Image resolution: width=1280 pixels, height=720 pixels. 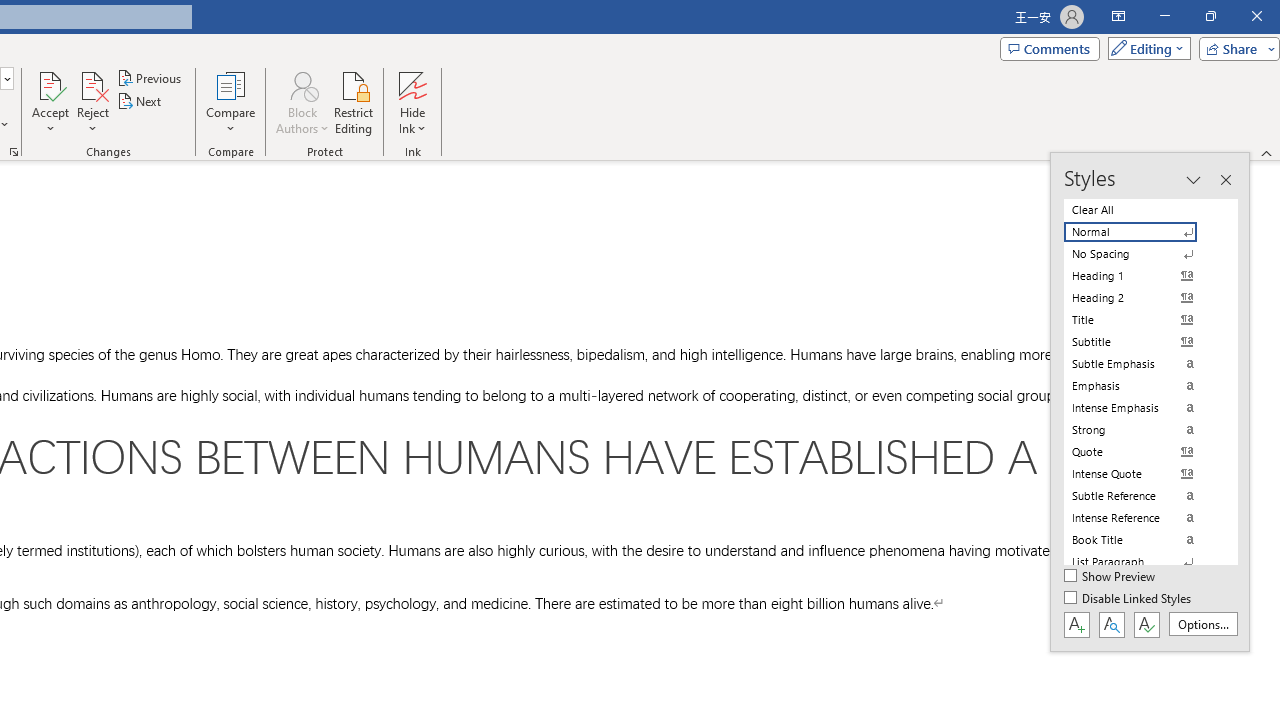 What do you see at coordinates (140, 102) in the screenshot?
I see `Next` at bounding box center [140, 102].